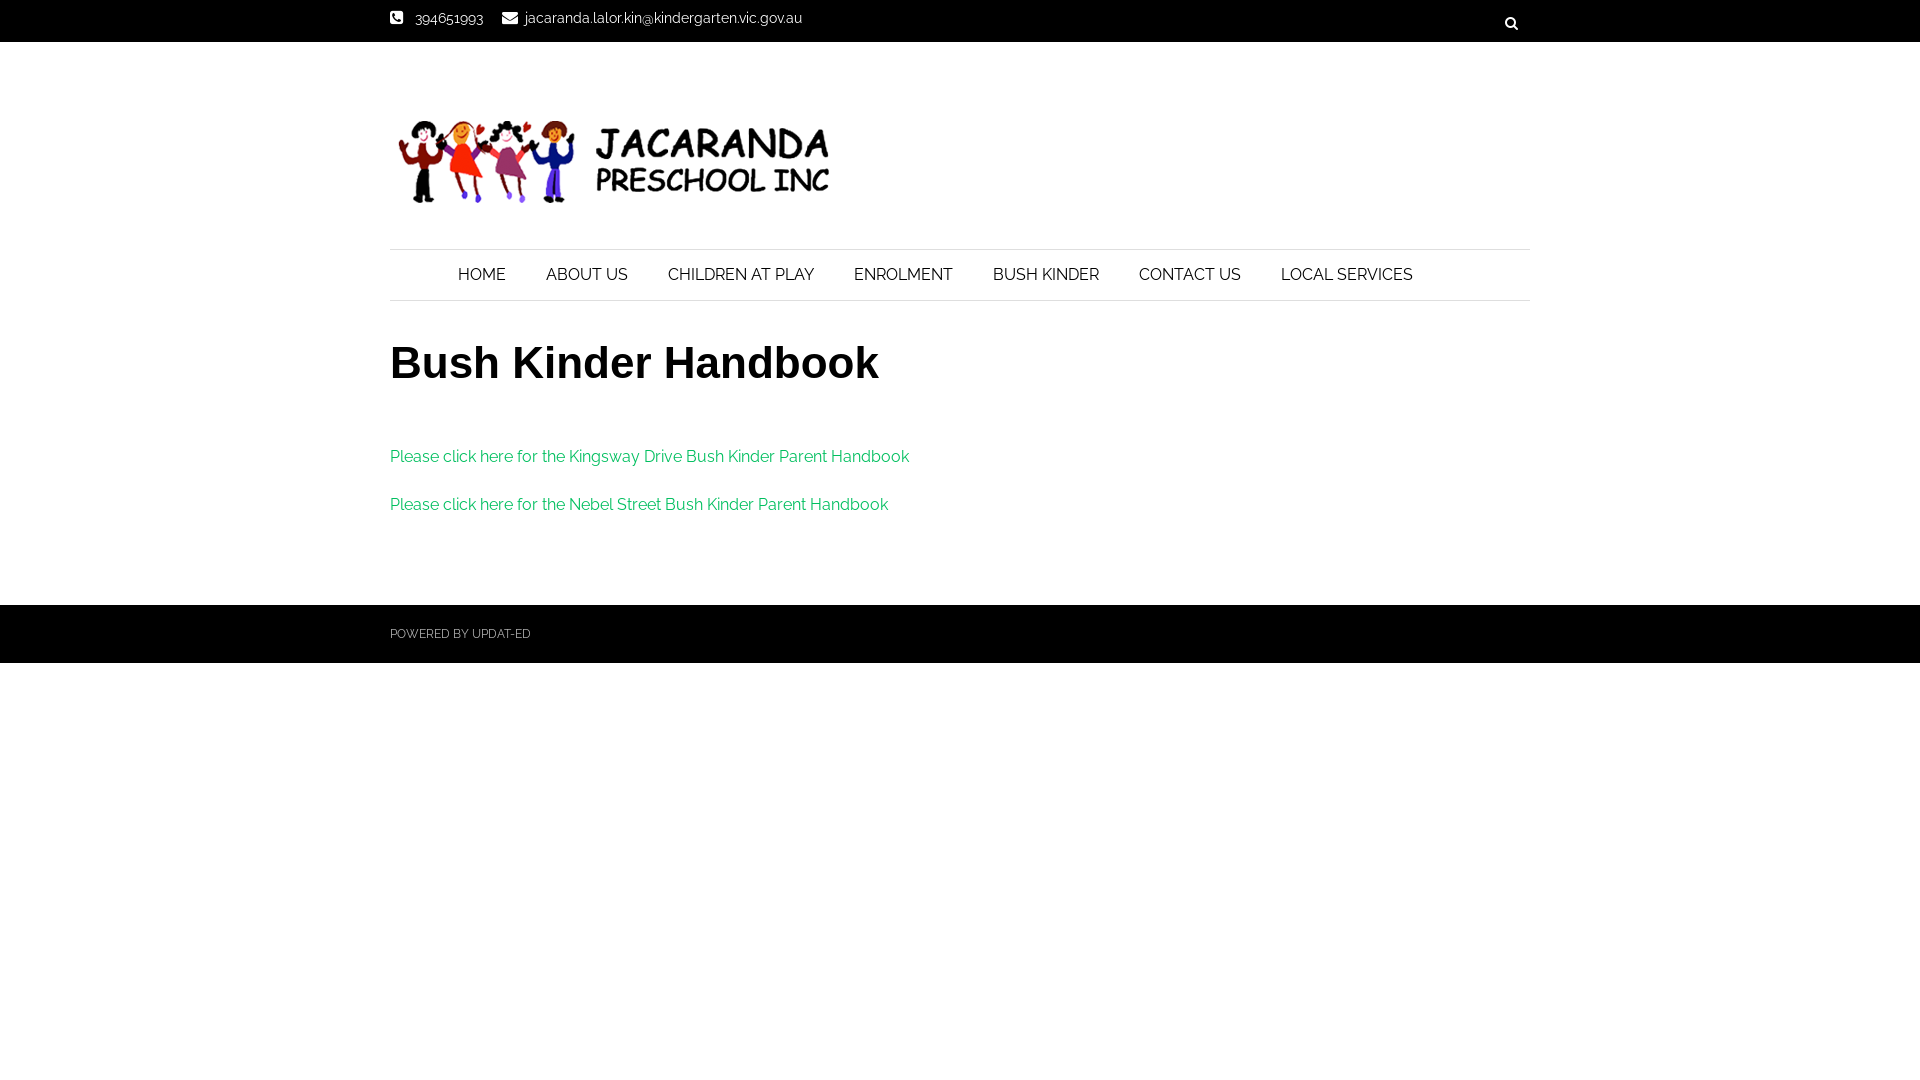  I want to click on jacaranda.lalor.kin@kindergarten.vic.gov.au, so click(652, 18).